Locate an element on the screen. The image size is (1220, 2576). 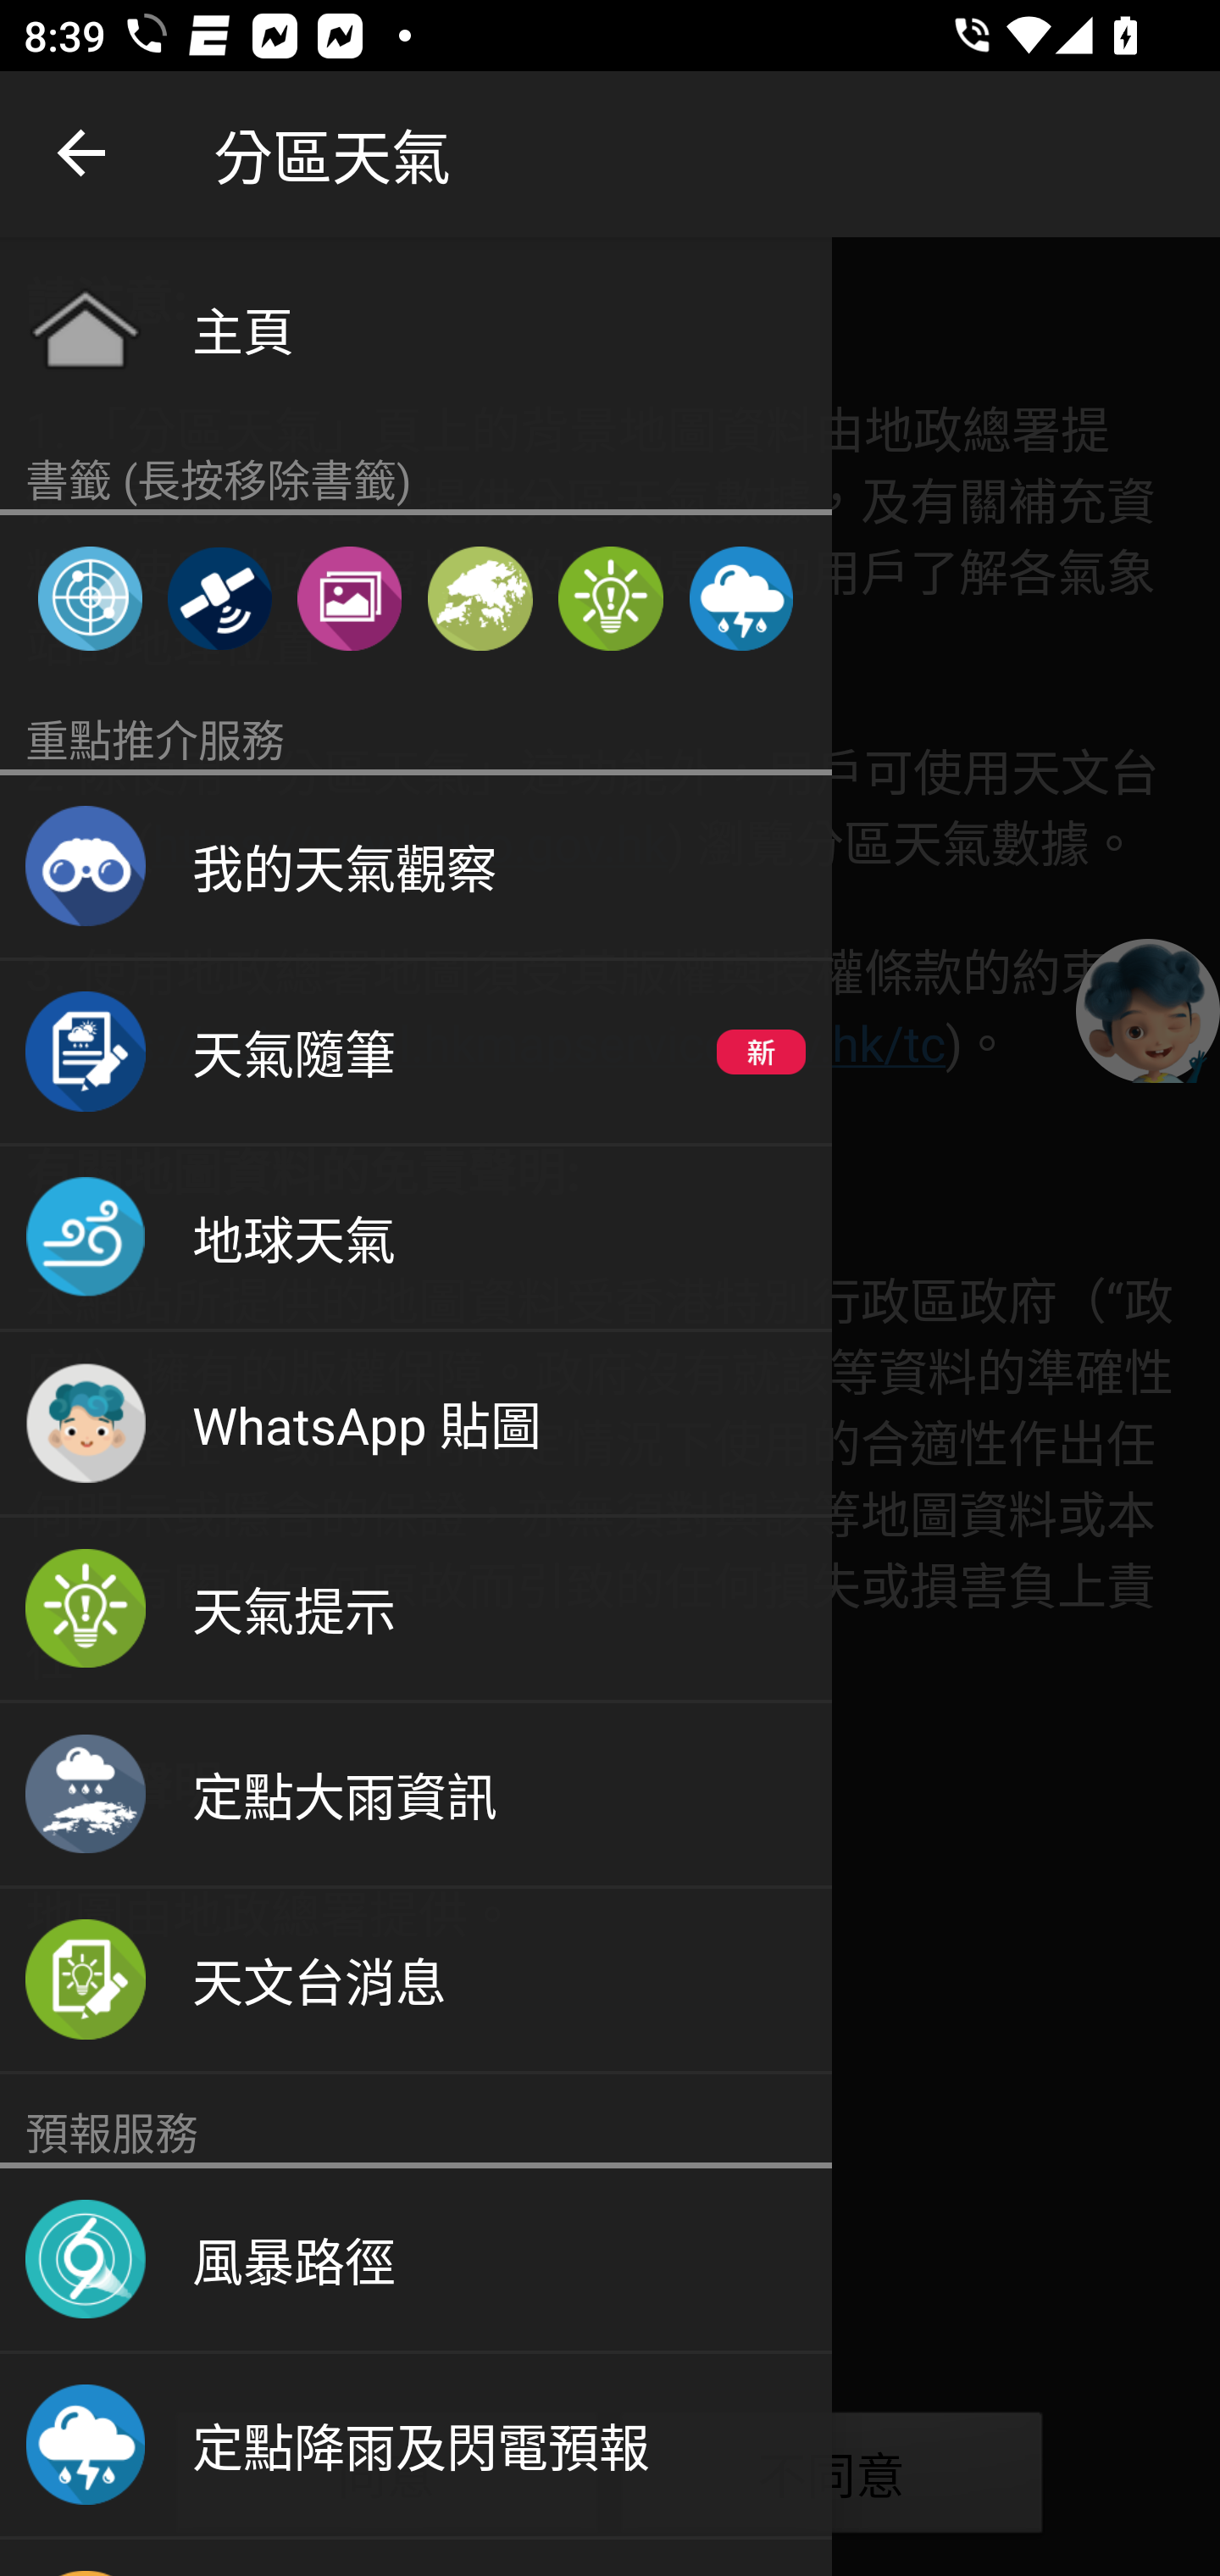
天文台消息 is located at coordinates (416, 1981).